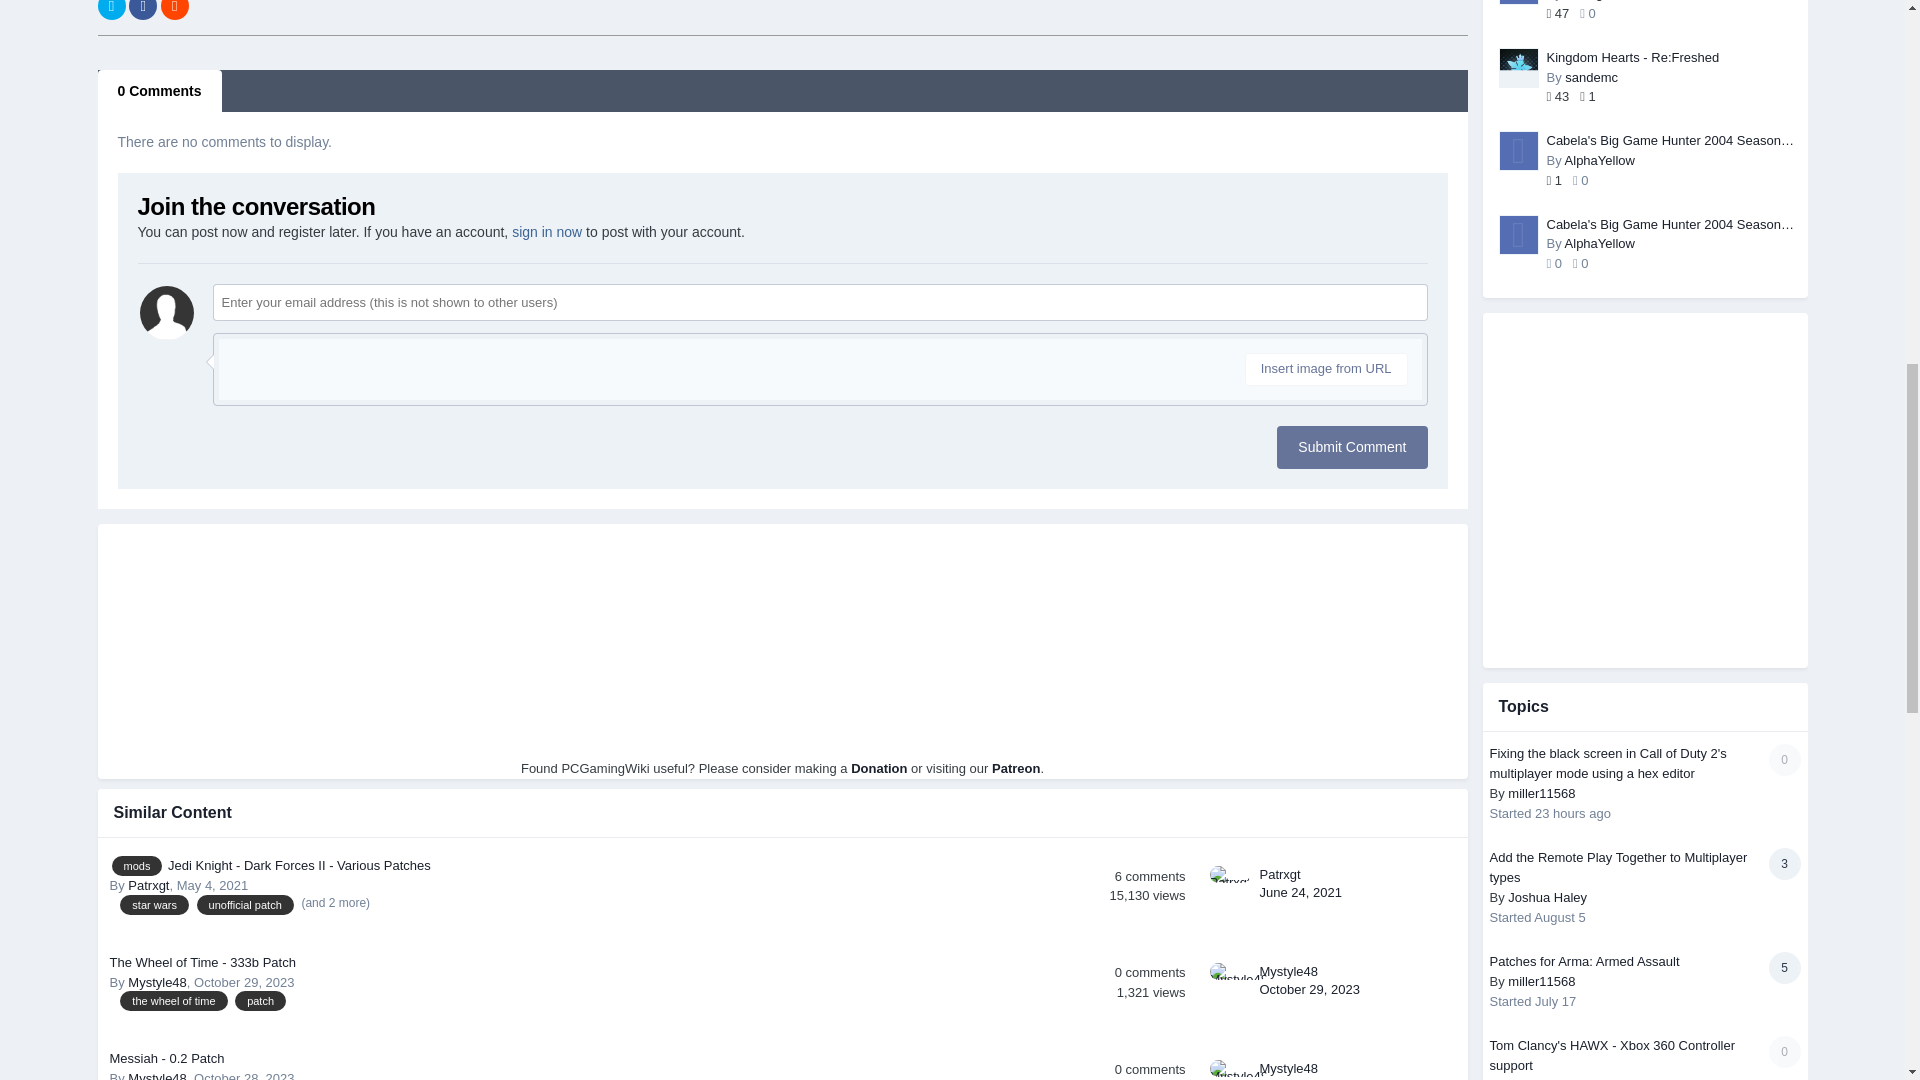 This screenshot has height=1080, width=1920. What do you see at coordinates (174, 10) in the screenshot?
I see `Share on Reddit` at bounding box center [174, 10].